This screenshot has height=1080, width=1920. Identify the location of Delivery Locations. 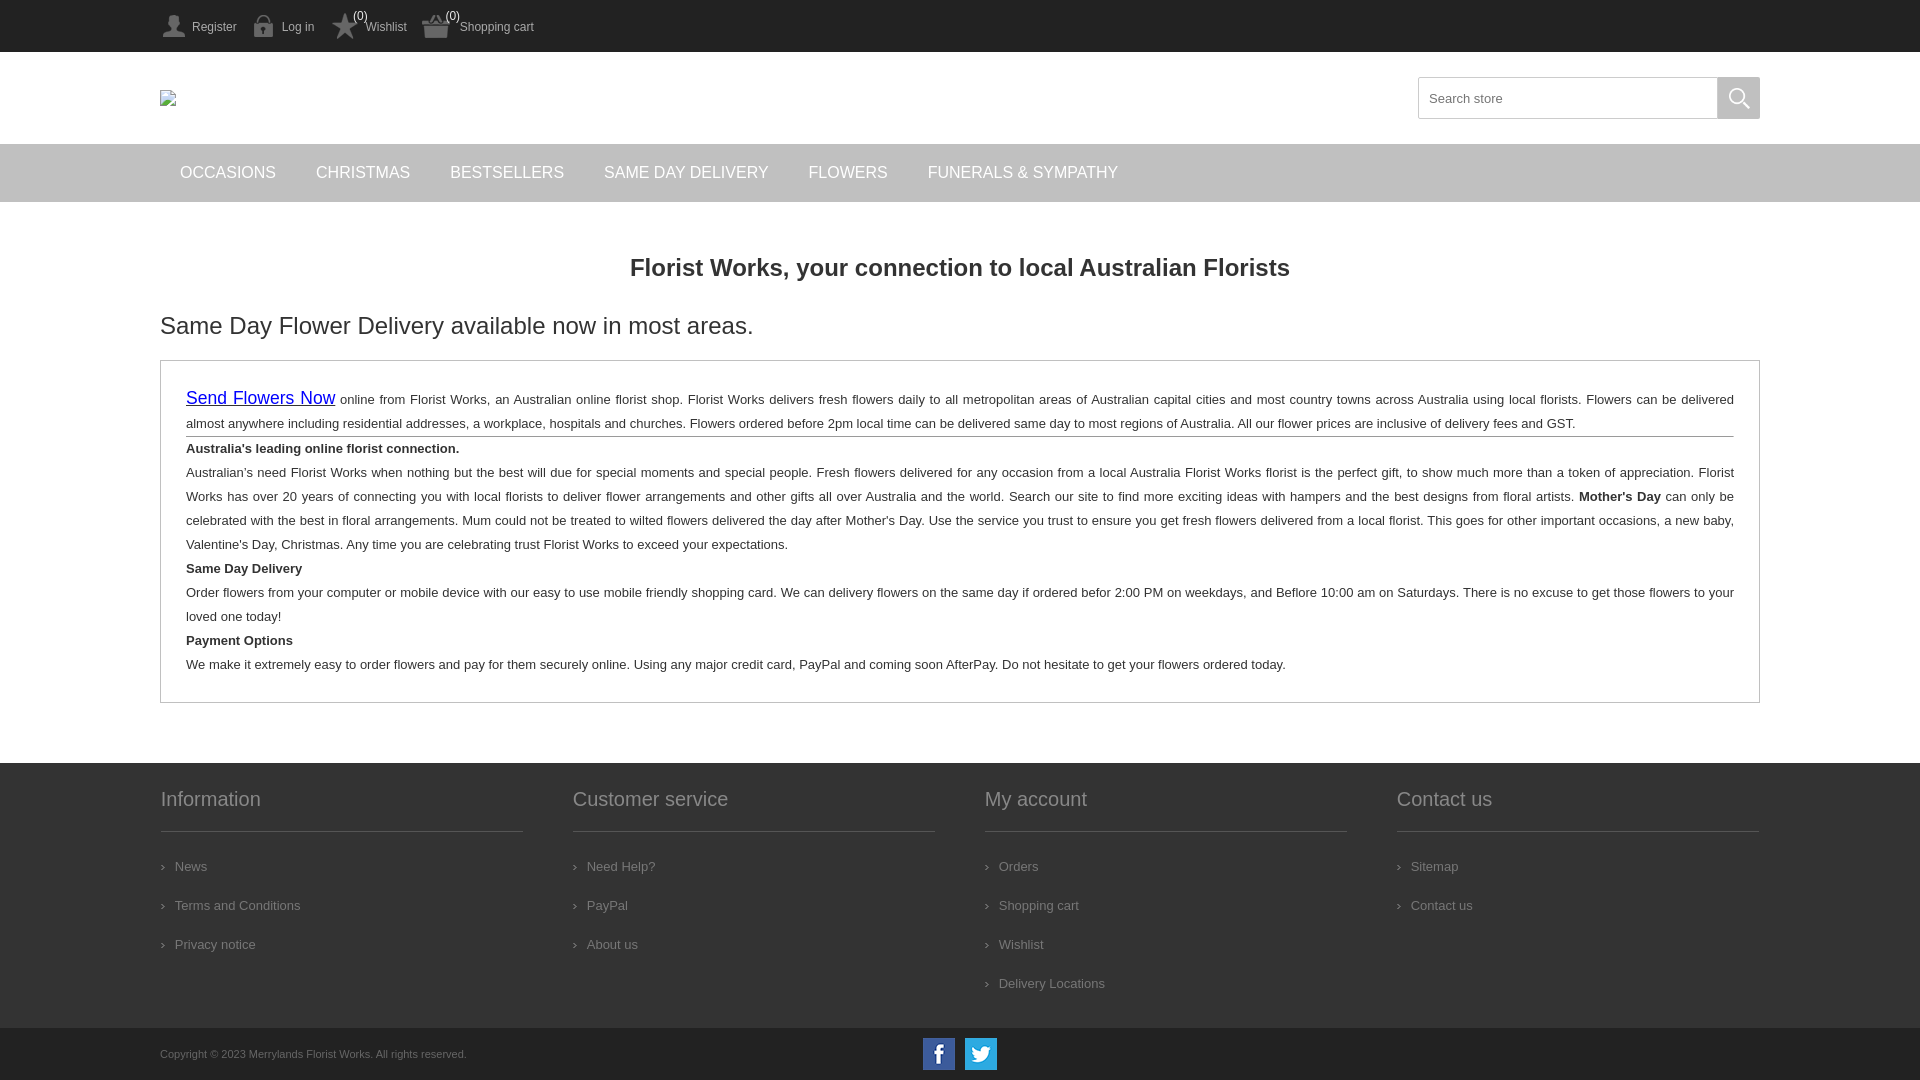
(1045, 984).